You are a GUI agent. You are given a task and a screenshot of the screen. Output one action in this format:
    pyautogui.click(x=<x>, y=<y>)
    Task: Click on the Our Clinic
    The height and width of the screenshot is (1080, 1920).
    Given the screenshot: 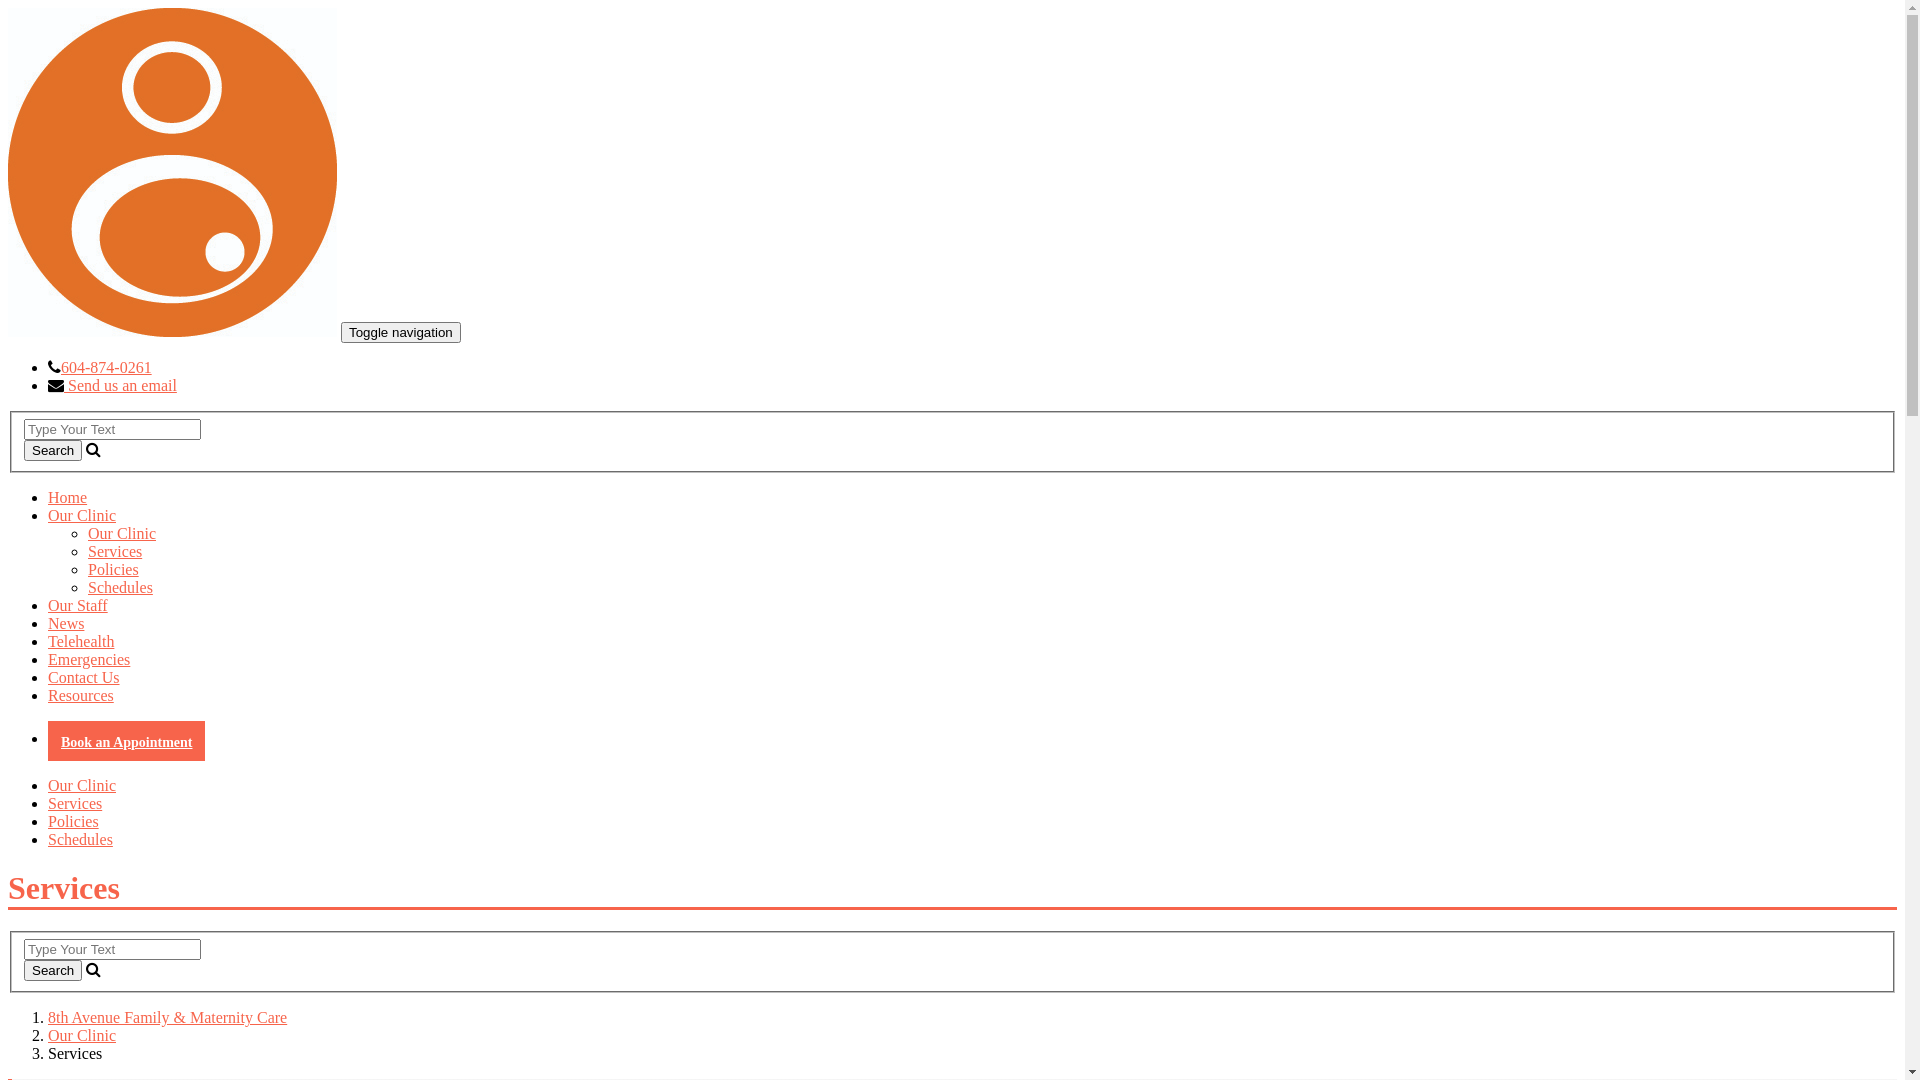 What is the action you would take?
    pyautogui.click(x=122, y=534)
    